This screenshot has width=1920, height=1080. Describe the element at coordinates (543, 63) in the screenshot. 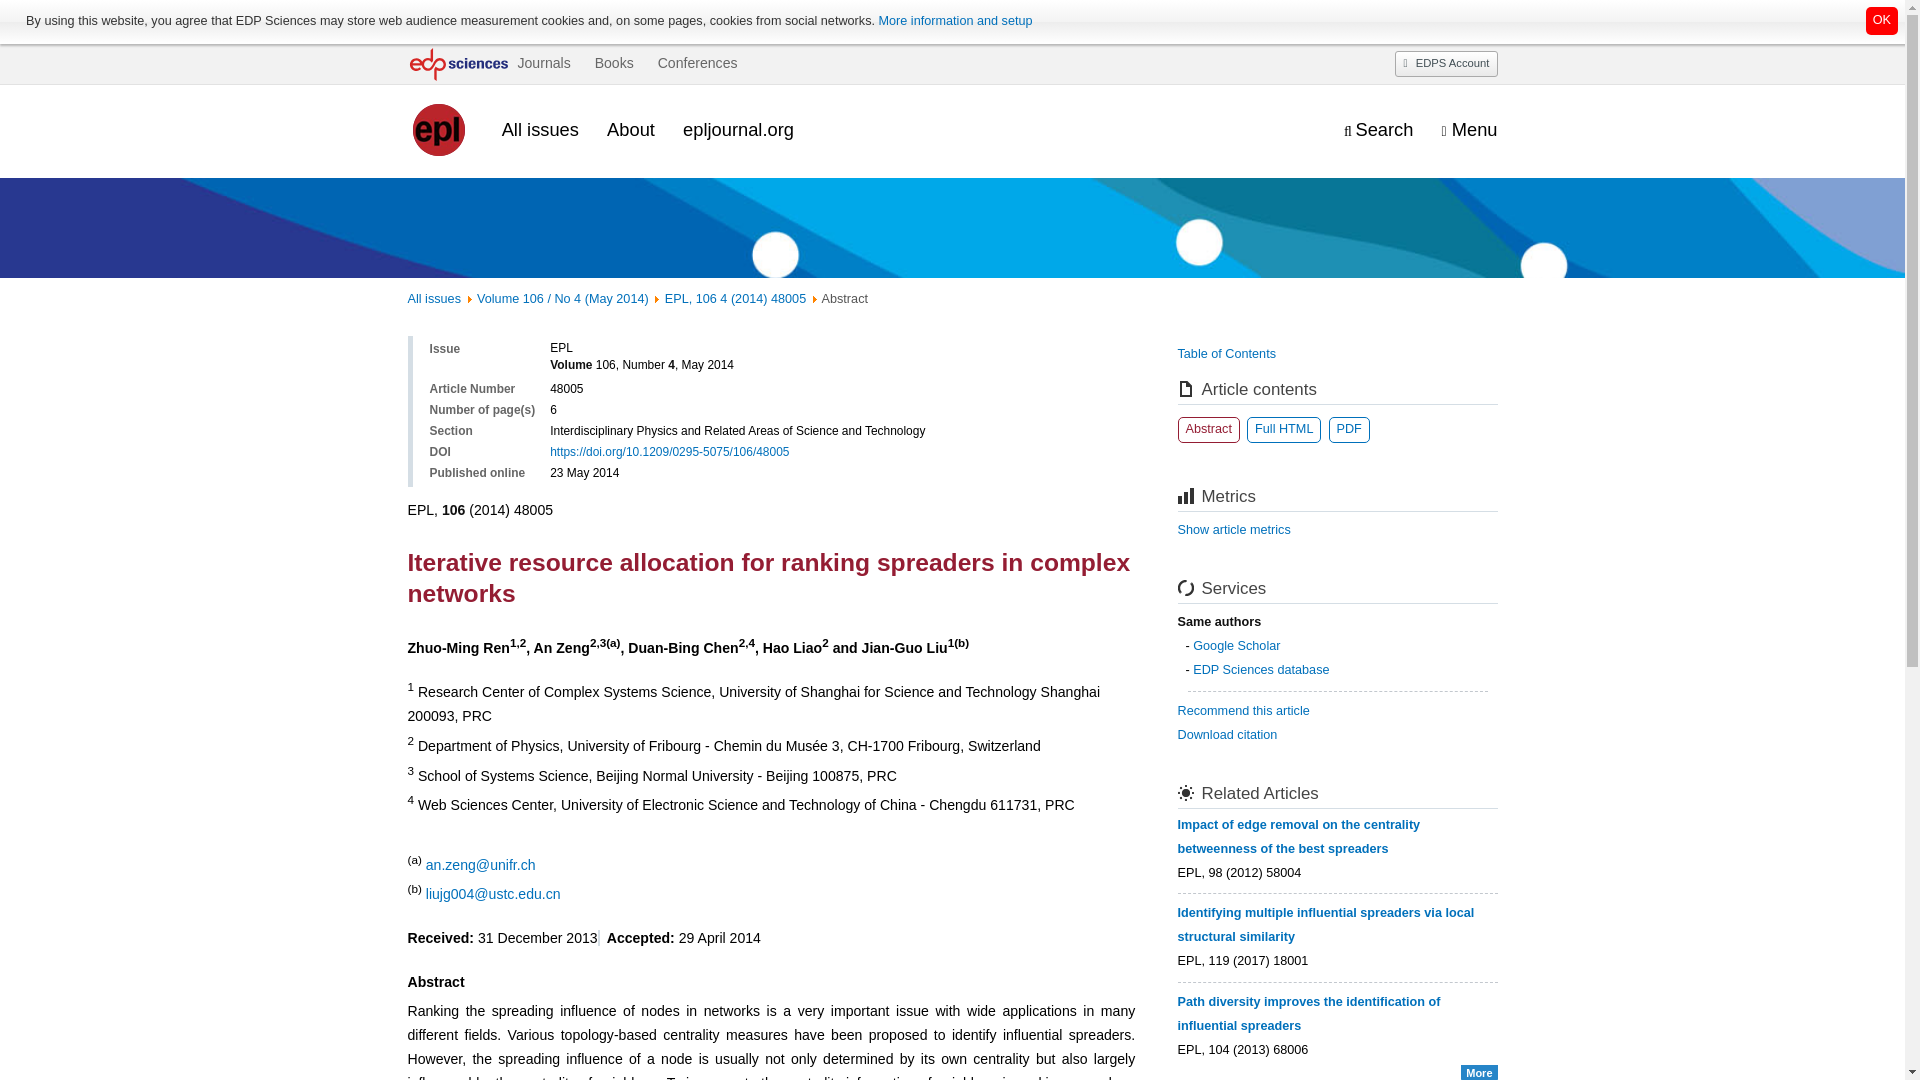

I see `Journals` at that location.